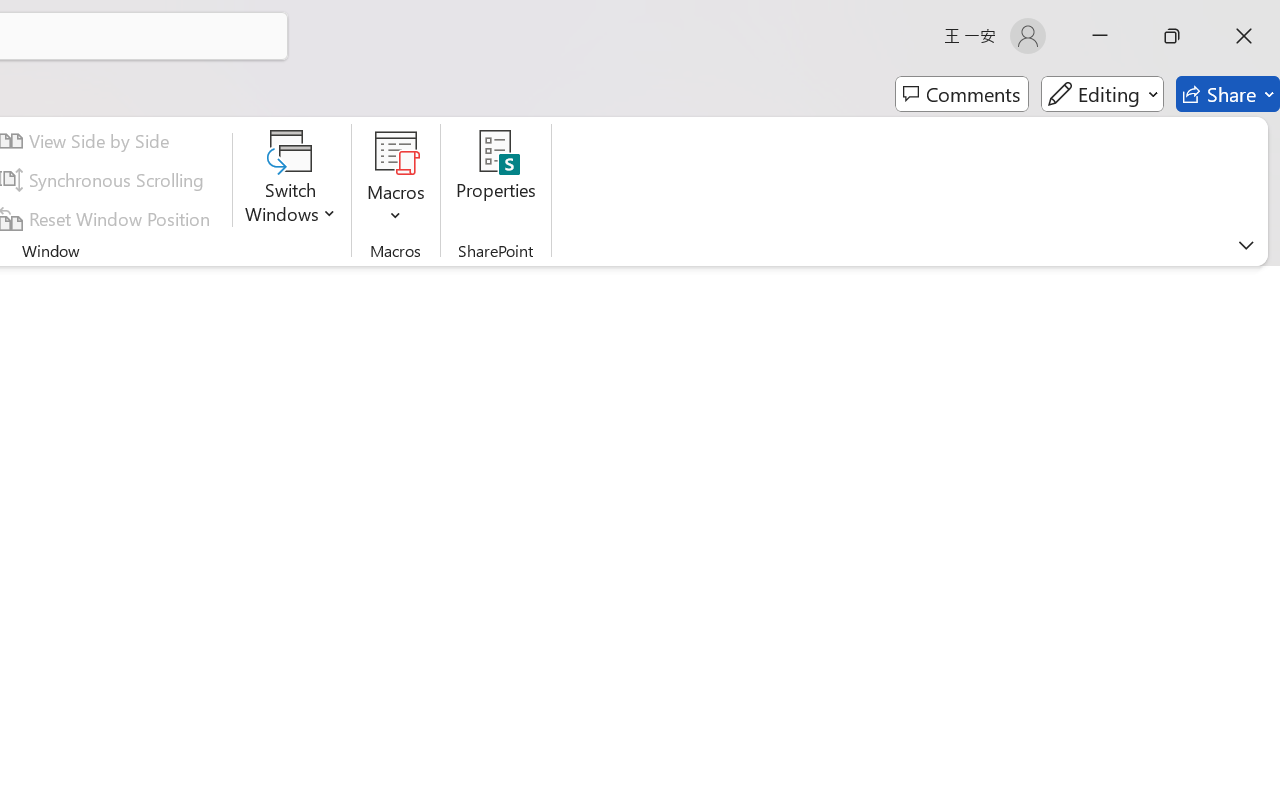  Describe the element at coordinates (496, 180) in the screenshot. I see `Properties` at that location.